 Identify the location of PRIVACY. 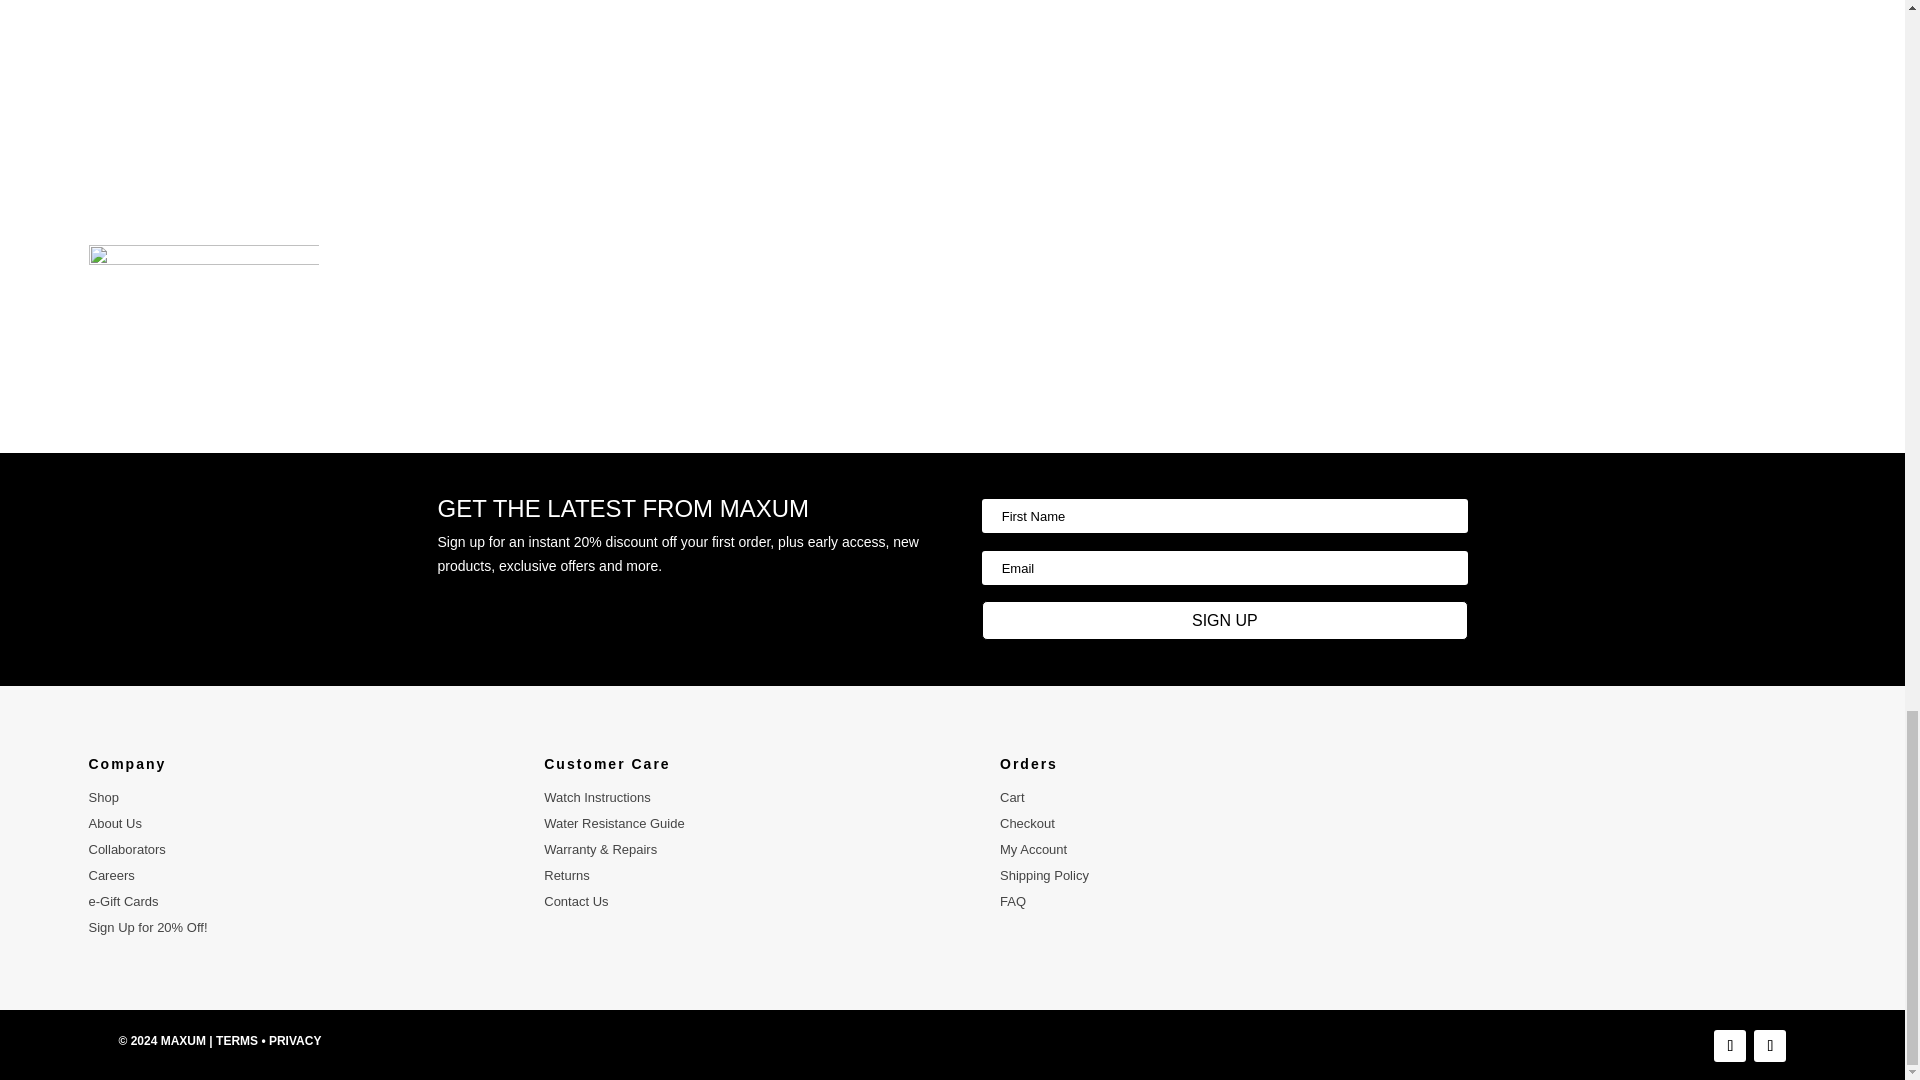
(294, 1040).